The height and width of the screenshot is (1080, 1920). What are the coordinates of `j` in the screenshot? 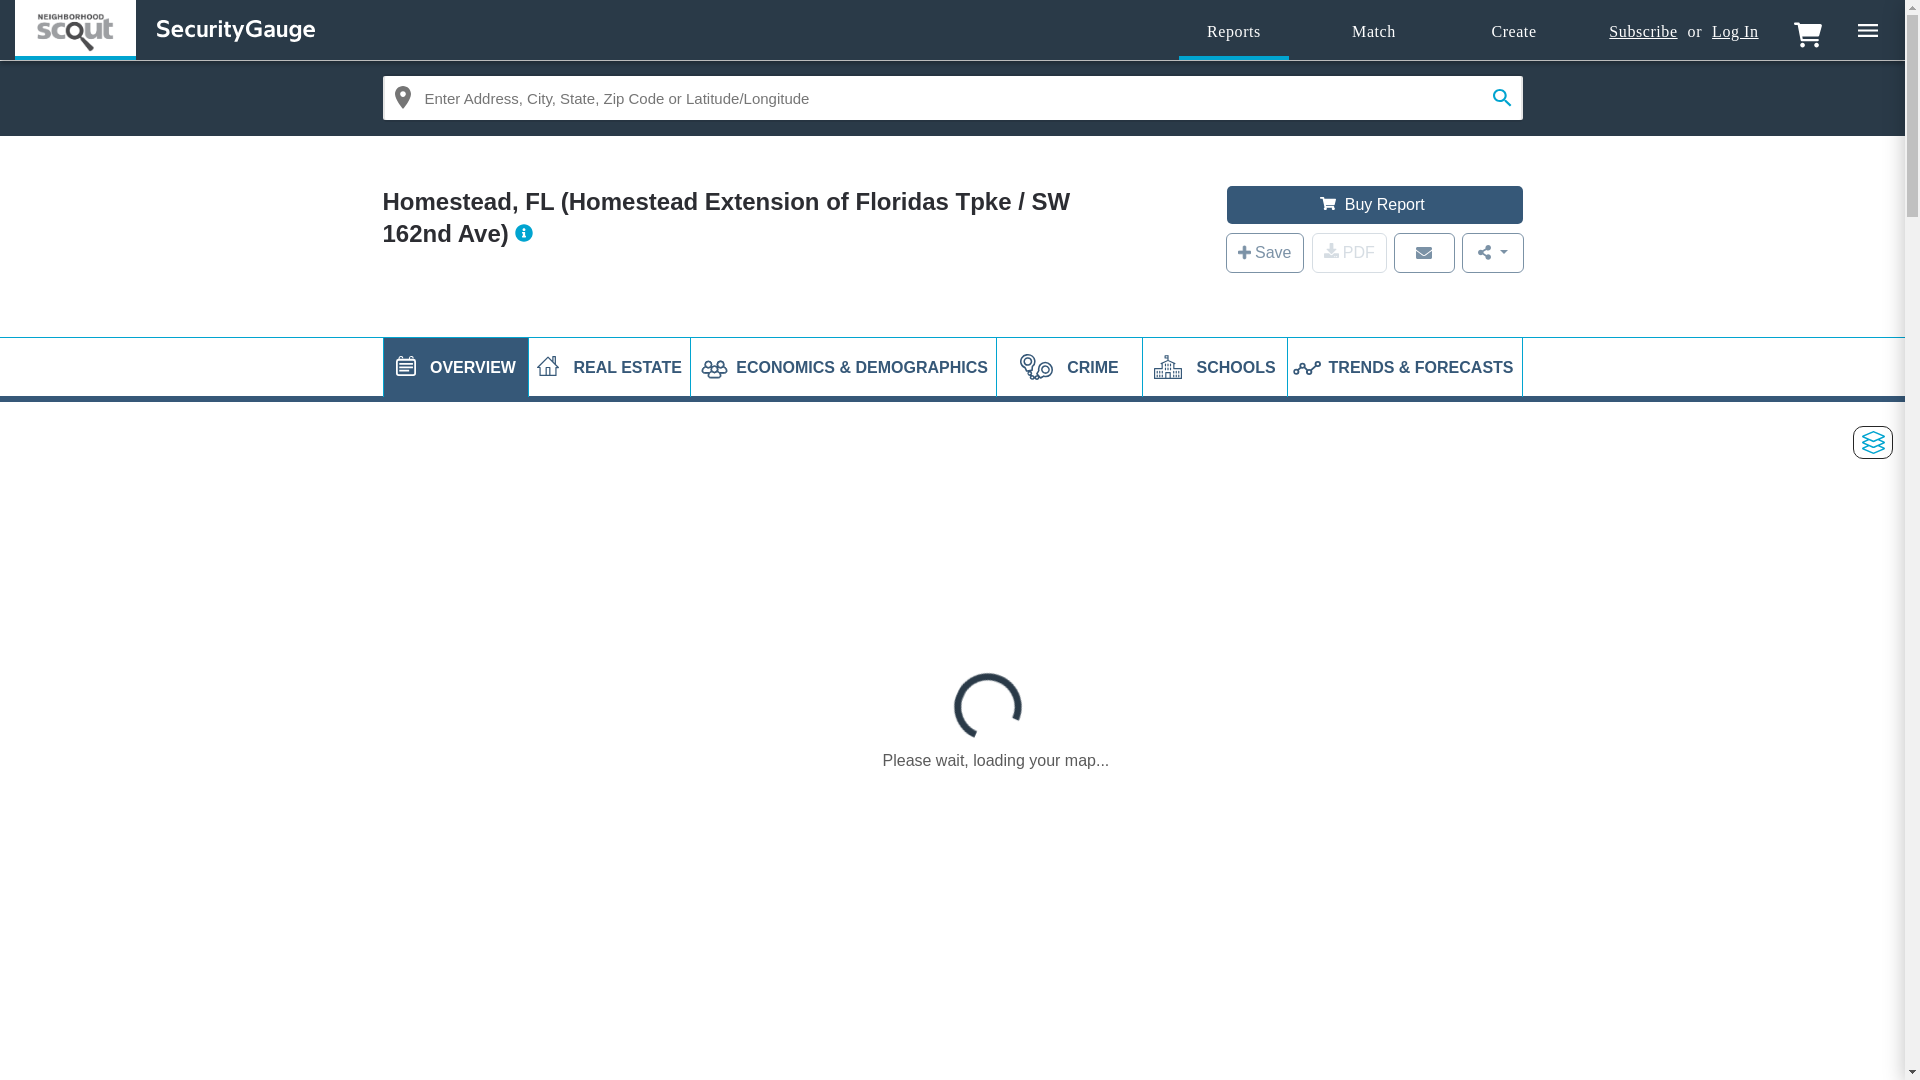 It's located at (406, 366).